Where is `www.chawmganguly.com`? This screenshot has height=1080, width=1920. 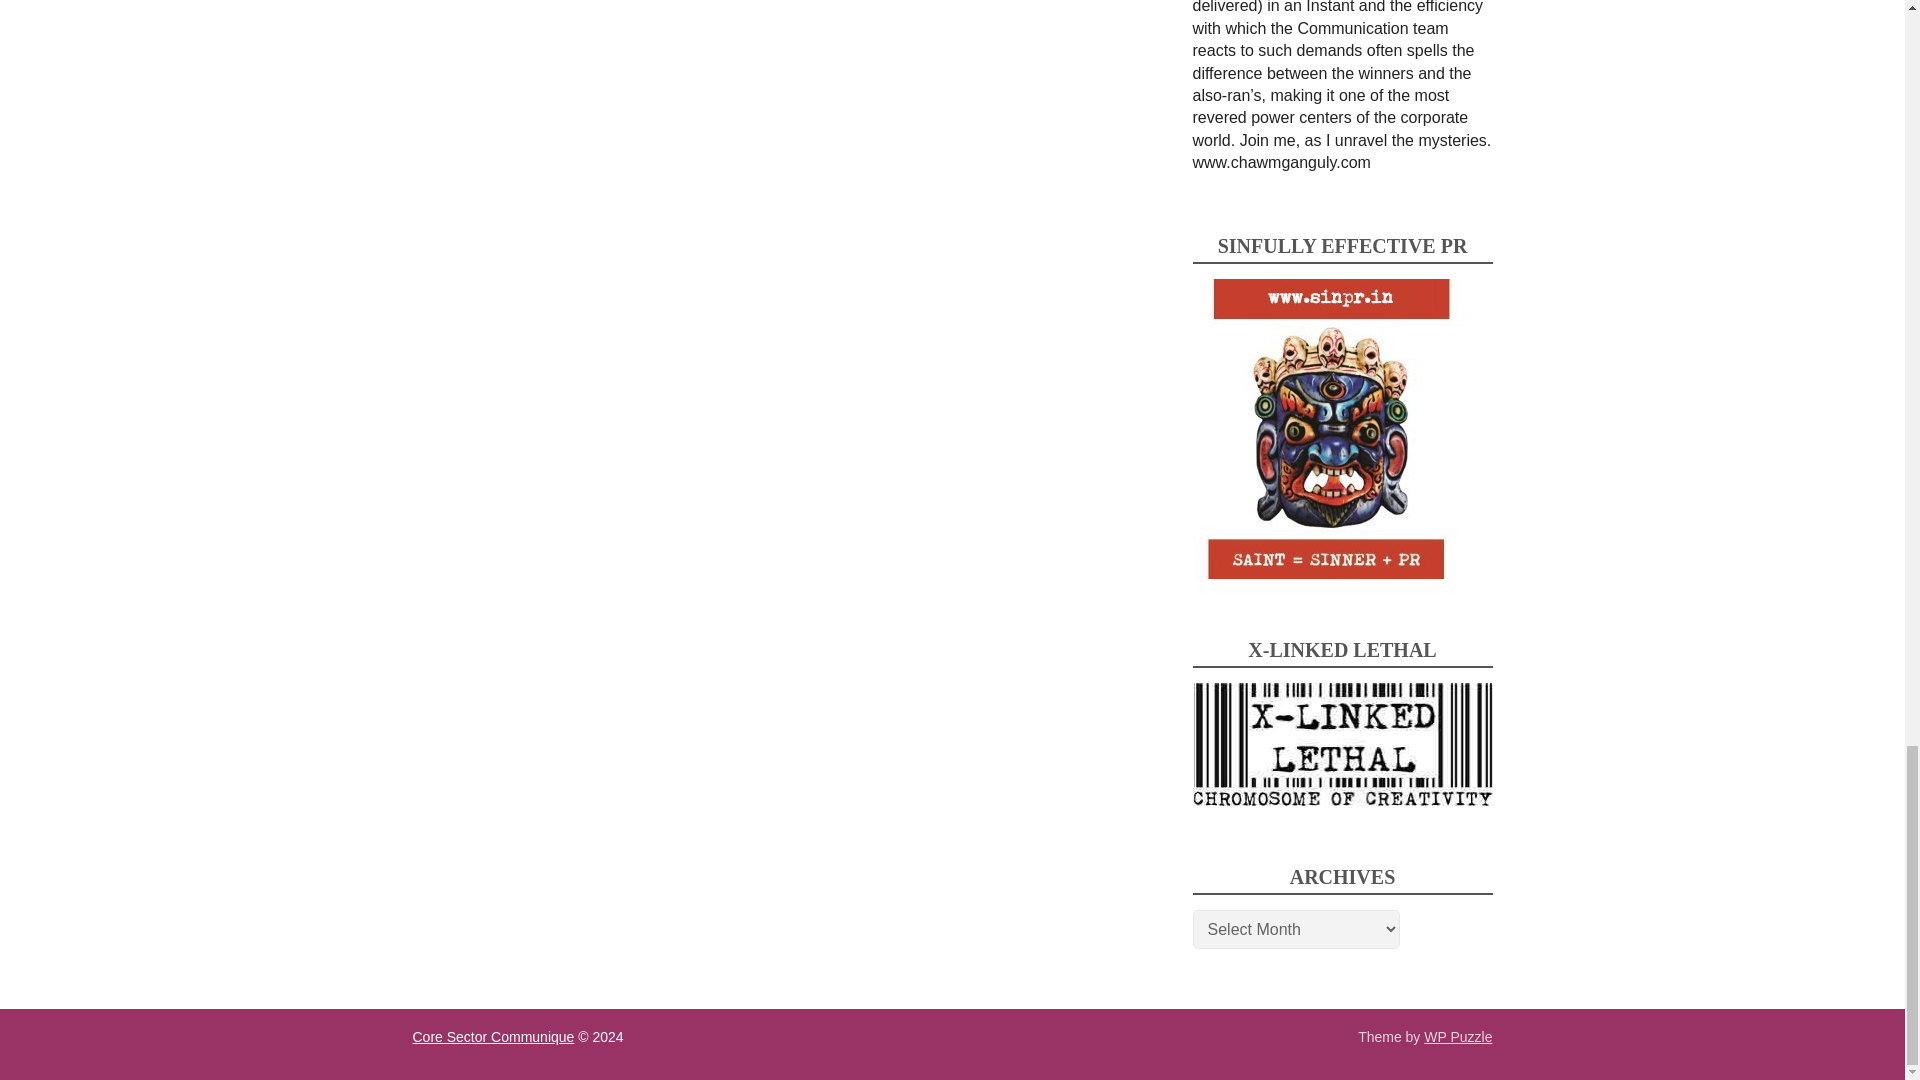
www.chawmganguly.com is located at coordinates (1281, 162).